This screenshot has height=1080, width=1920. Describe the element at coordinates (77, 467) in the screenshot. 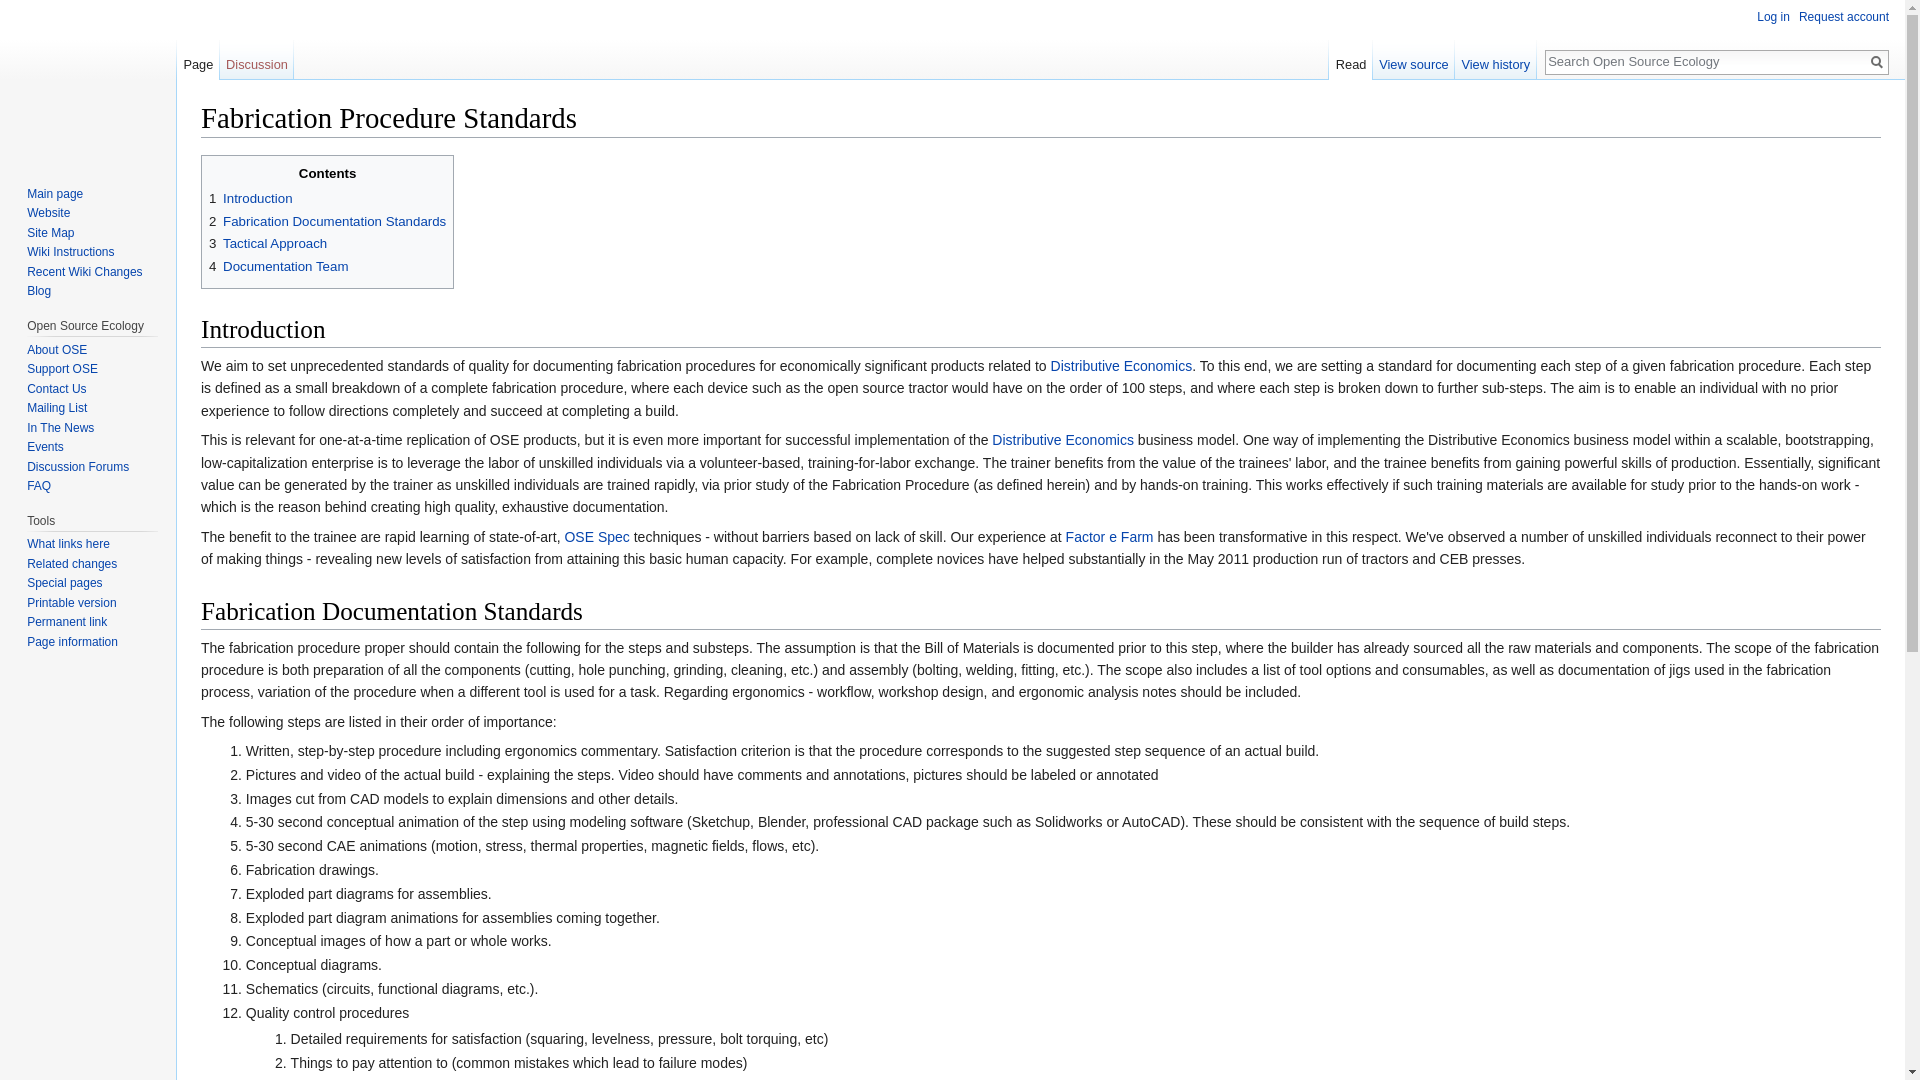

I see `Discussion Forums` at that location.